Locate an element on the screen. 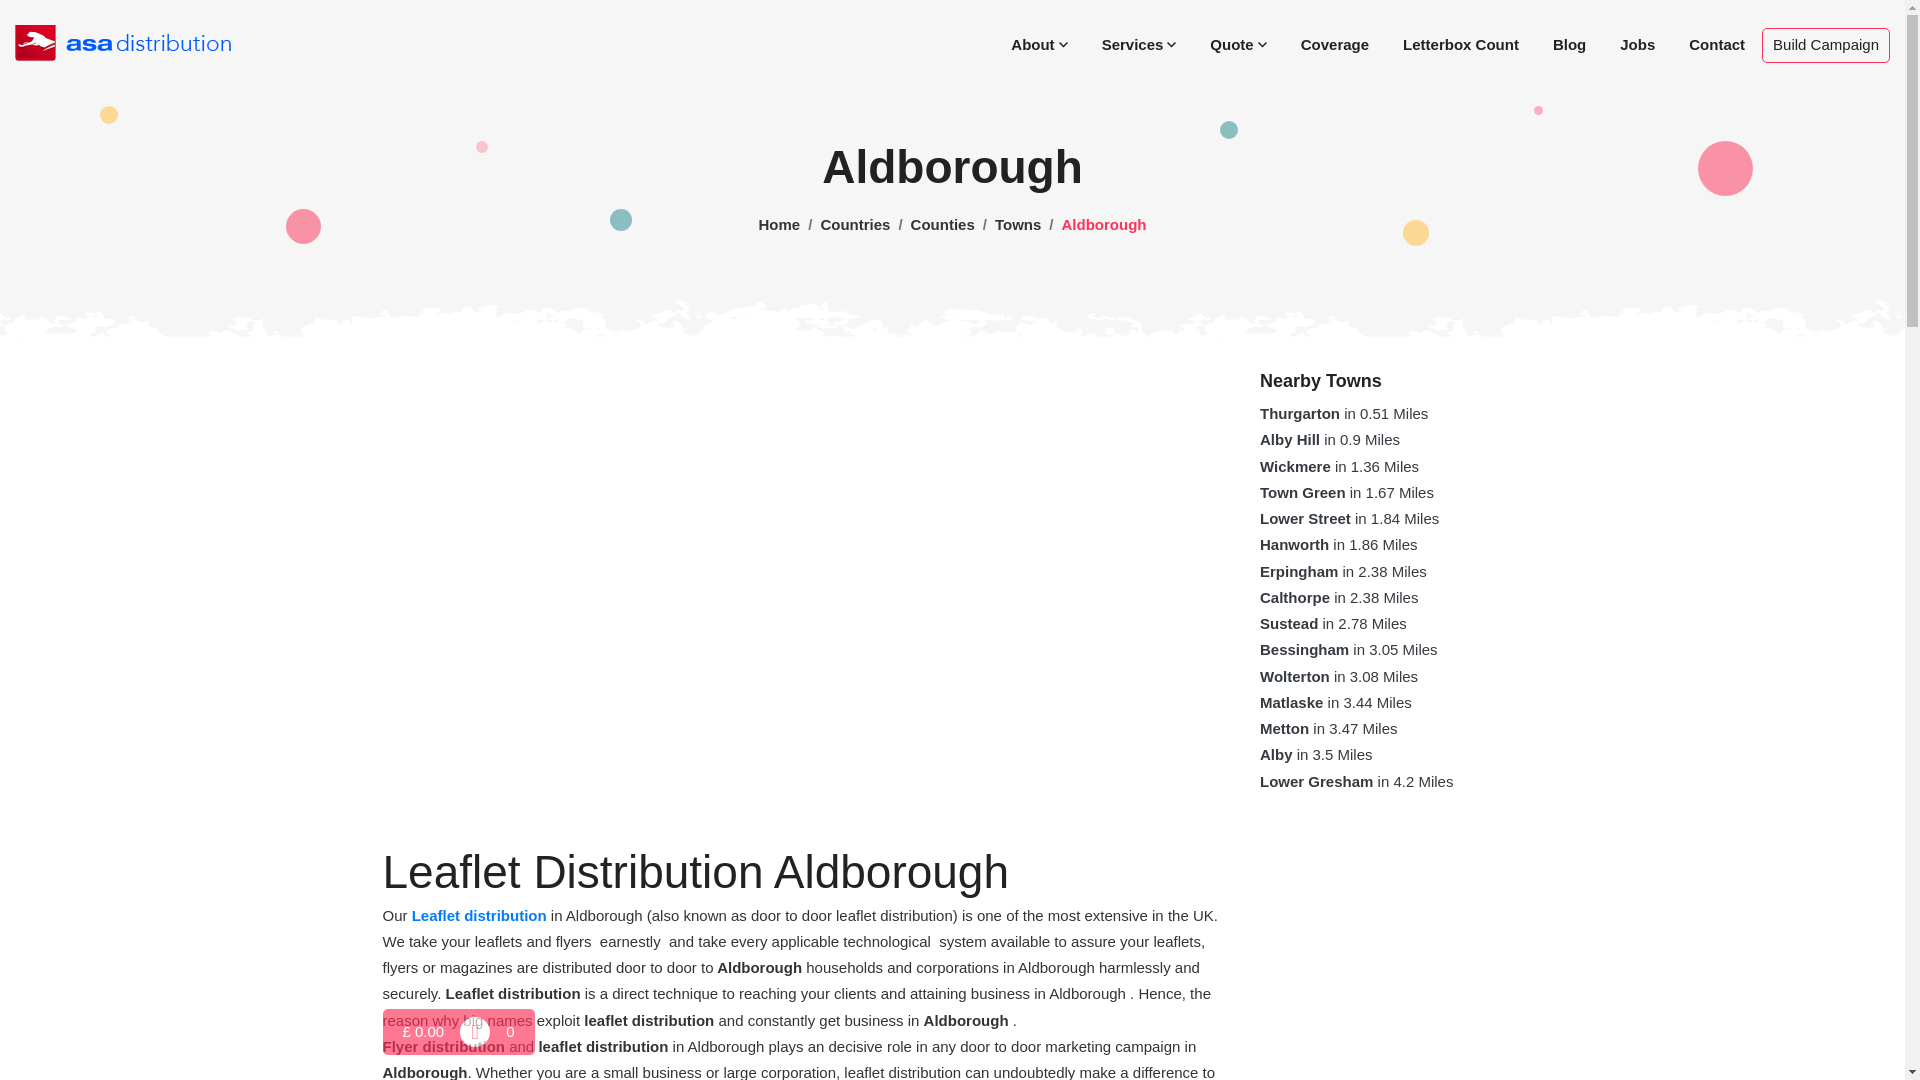  Wickmere in 1.36 Miles is located at coordinates (1338, 466).